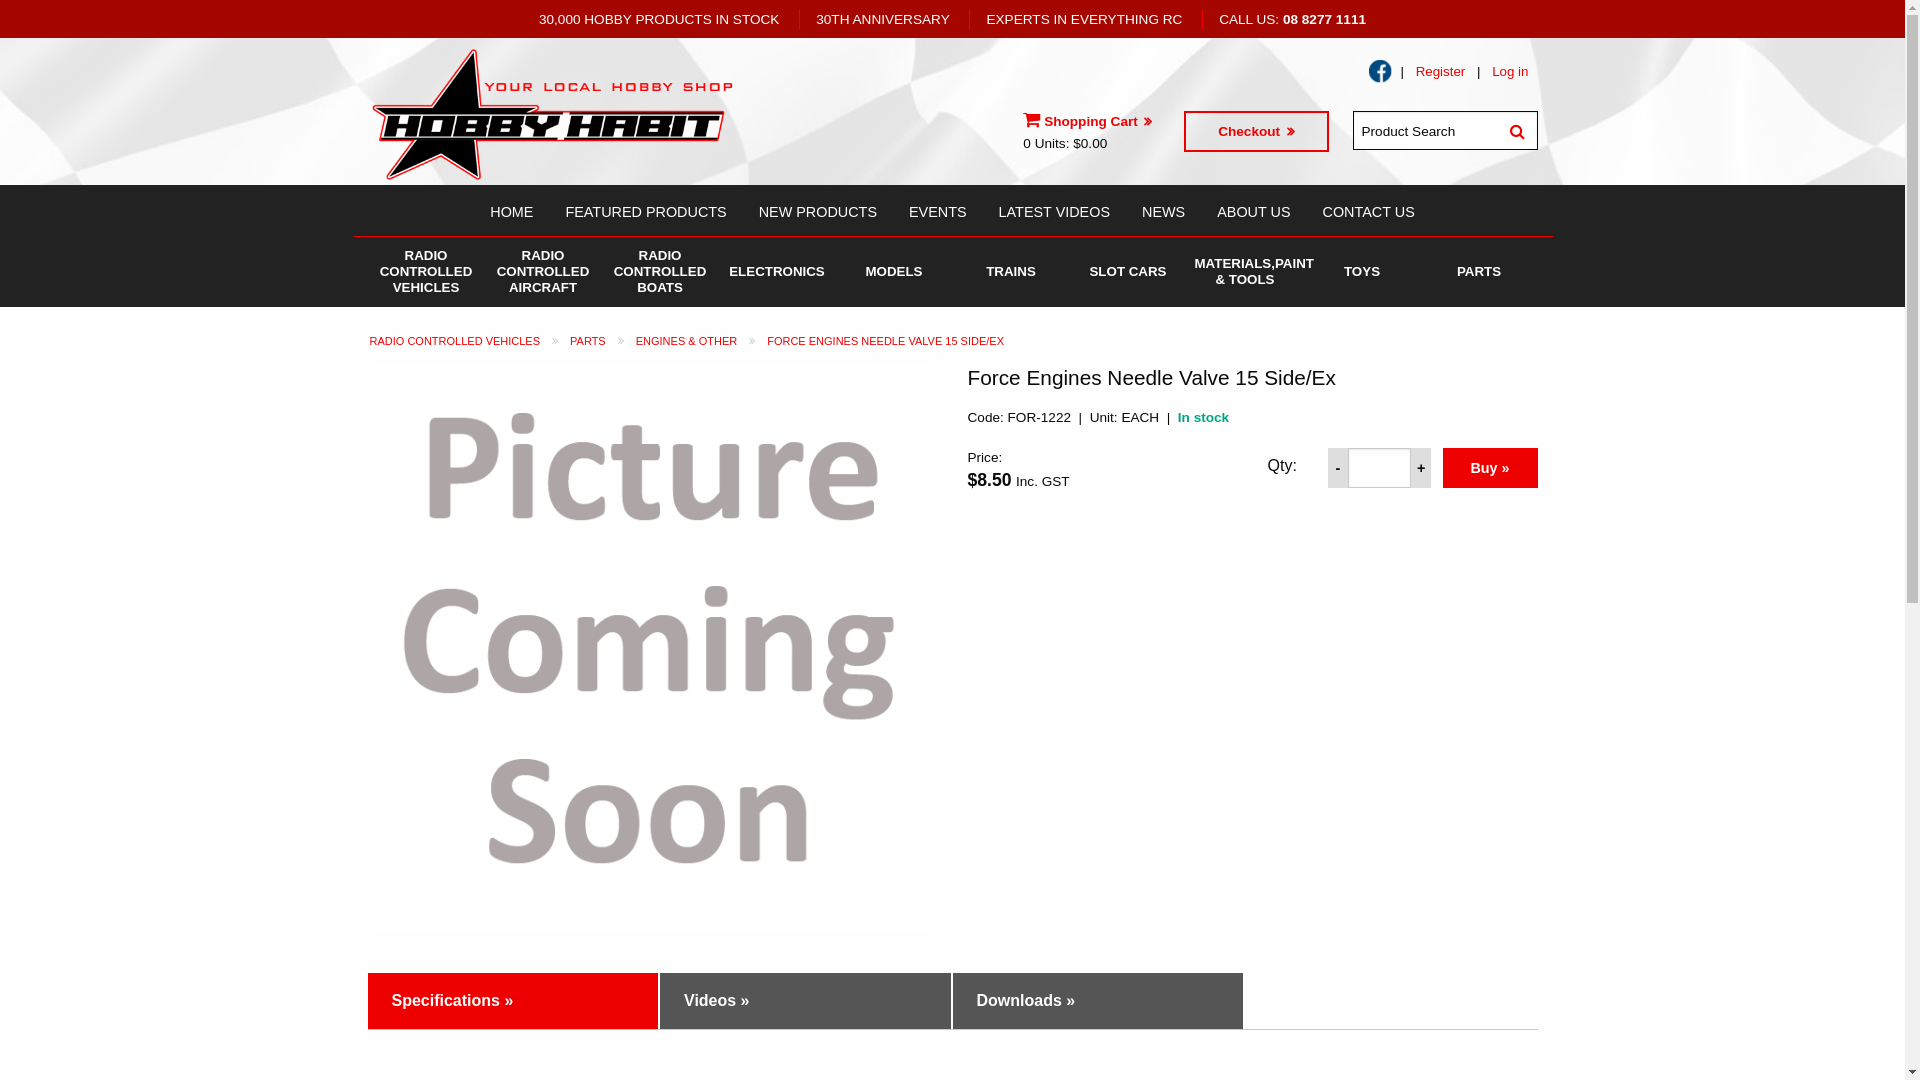  What do you see at coordinates (1010, 272) in the screenshot?
I see `TRAINS` at bounding box center [1010, 272].